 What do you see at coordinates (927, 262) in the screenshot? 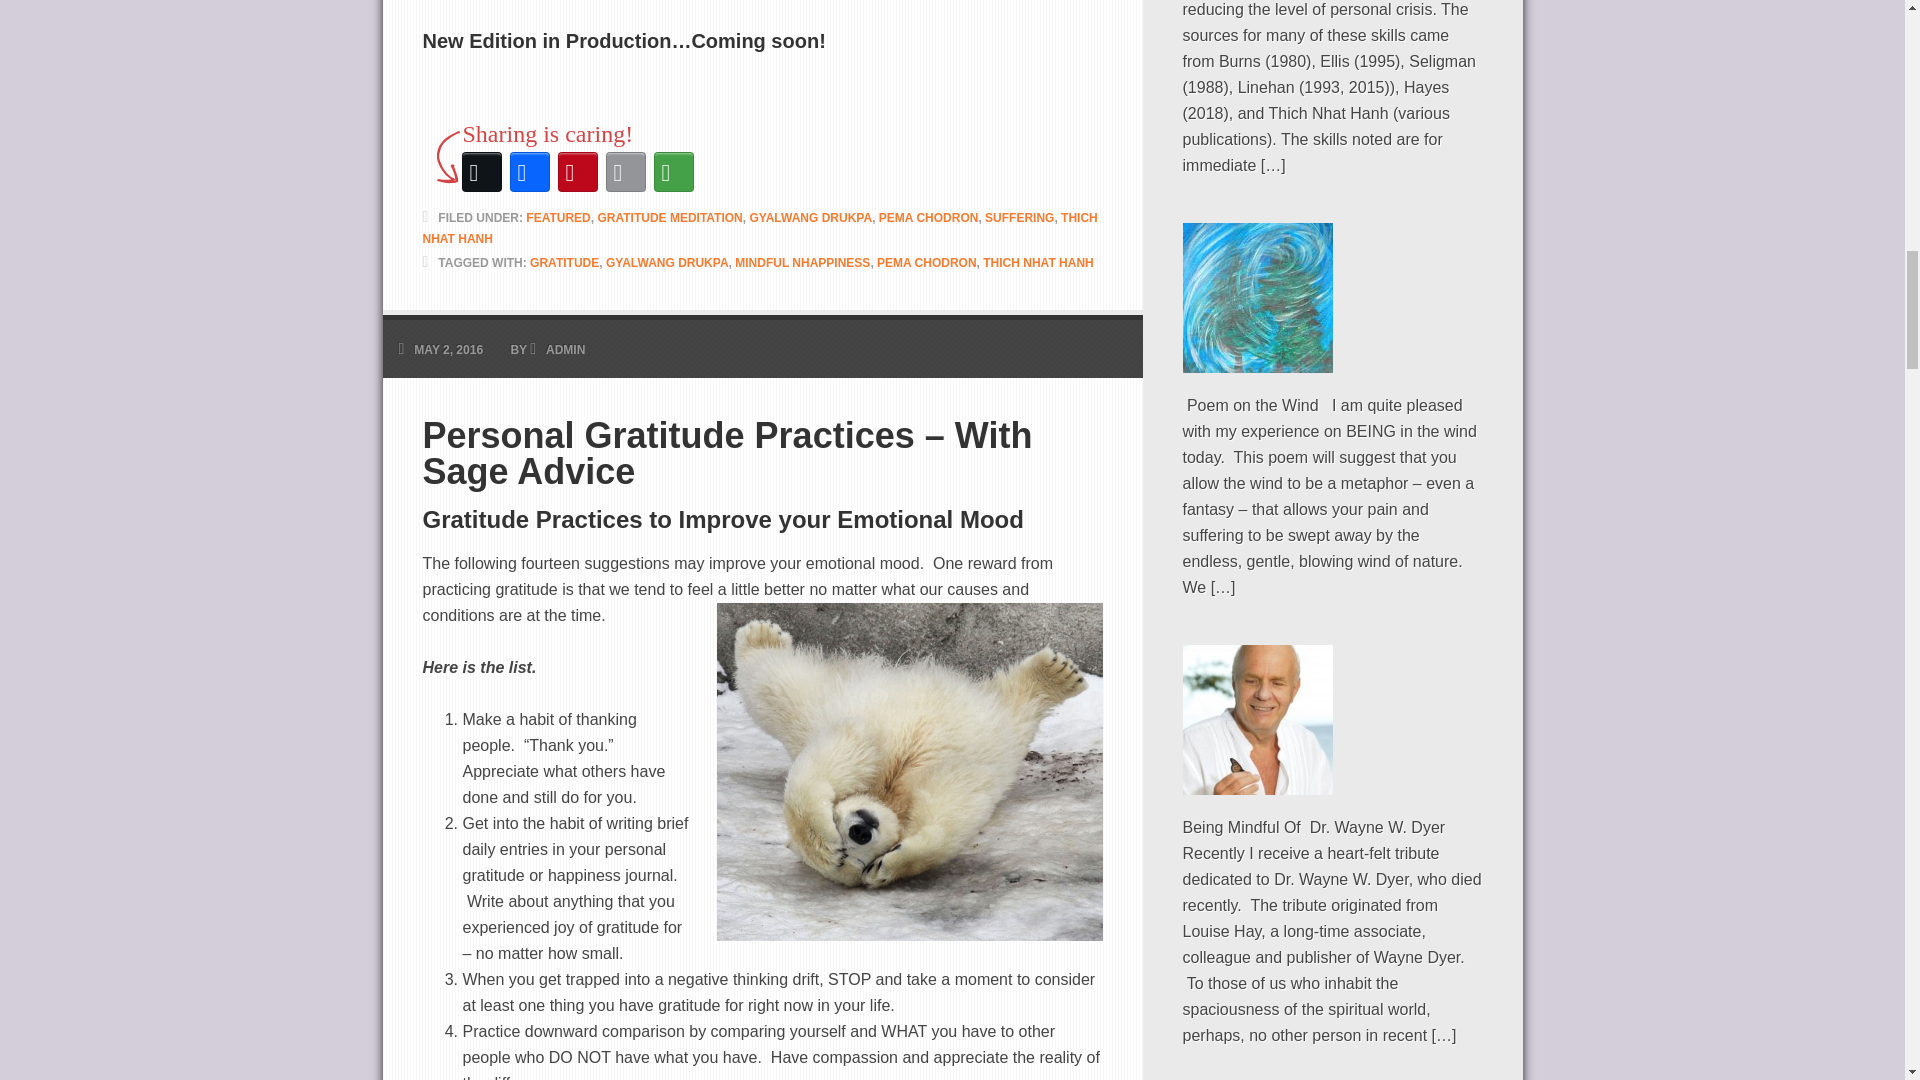
I see `PEMA CHODRON` at bounding box center [927, 262].